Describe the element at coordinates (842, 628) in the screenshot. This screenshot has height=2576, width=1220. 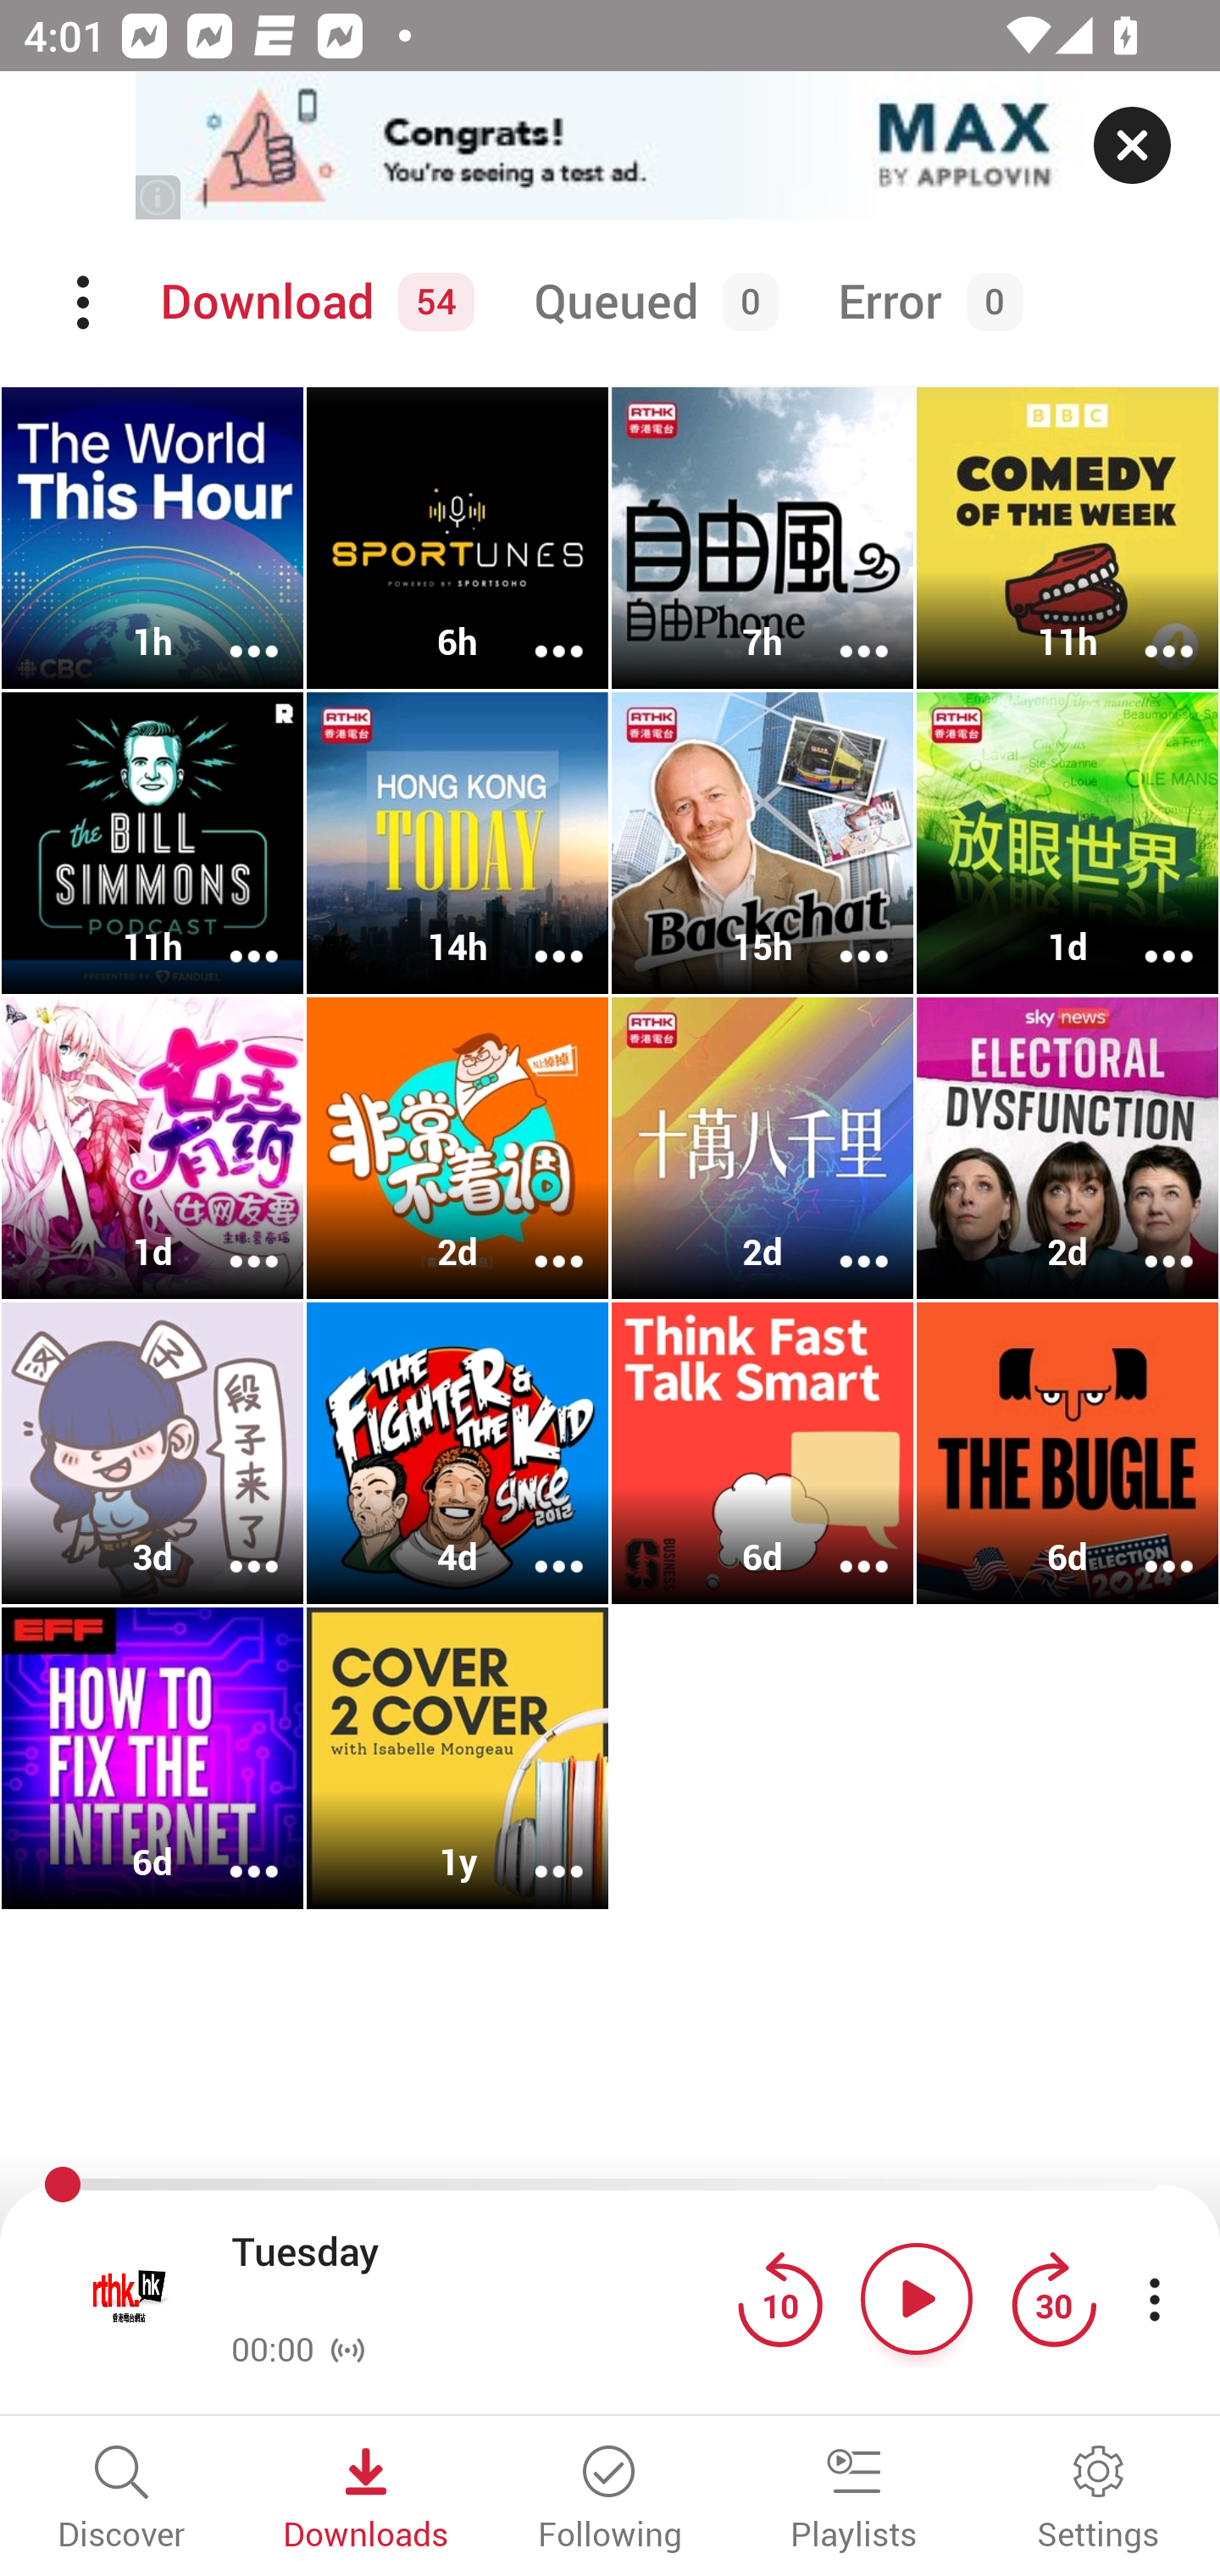
I see `More options` at that location.